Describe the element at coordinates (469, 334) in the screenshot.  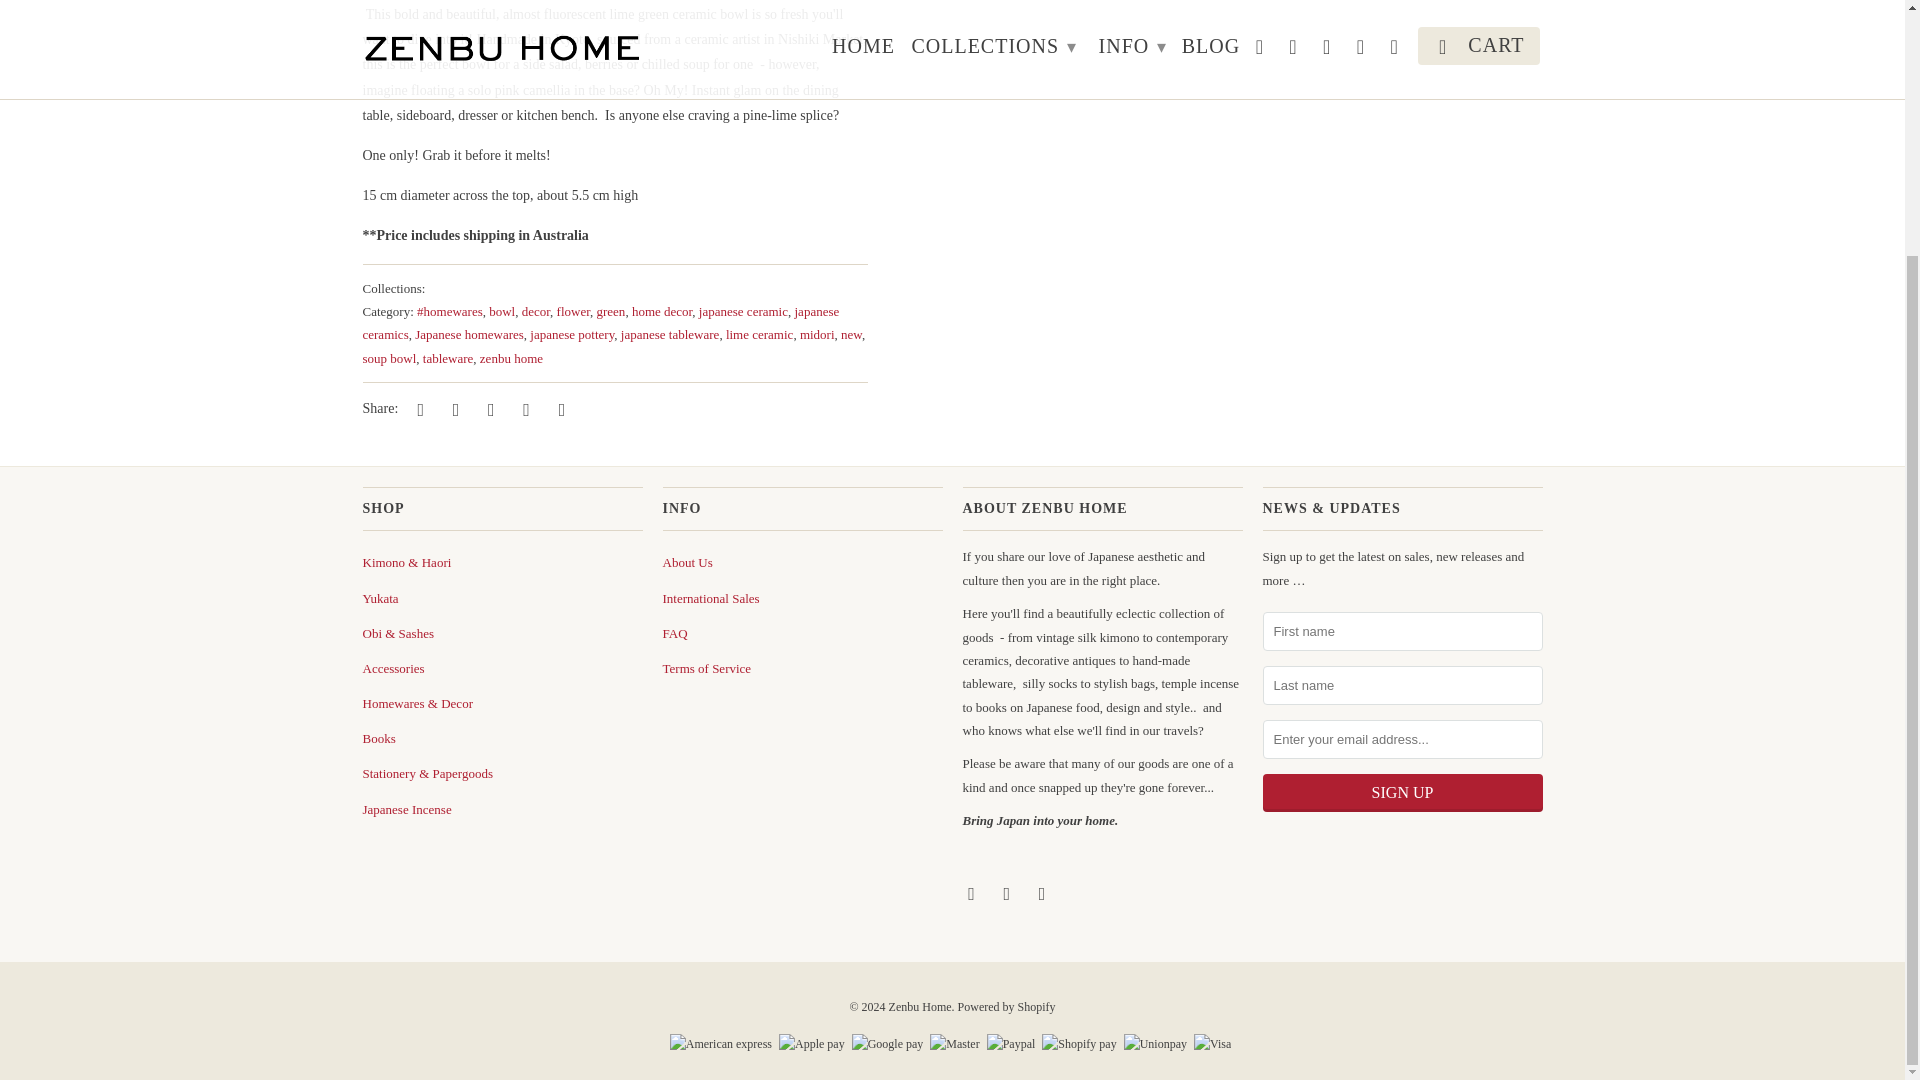
I see `Products tagged Japanese homewares` at that location.